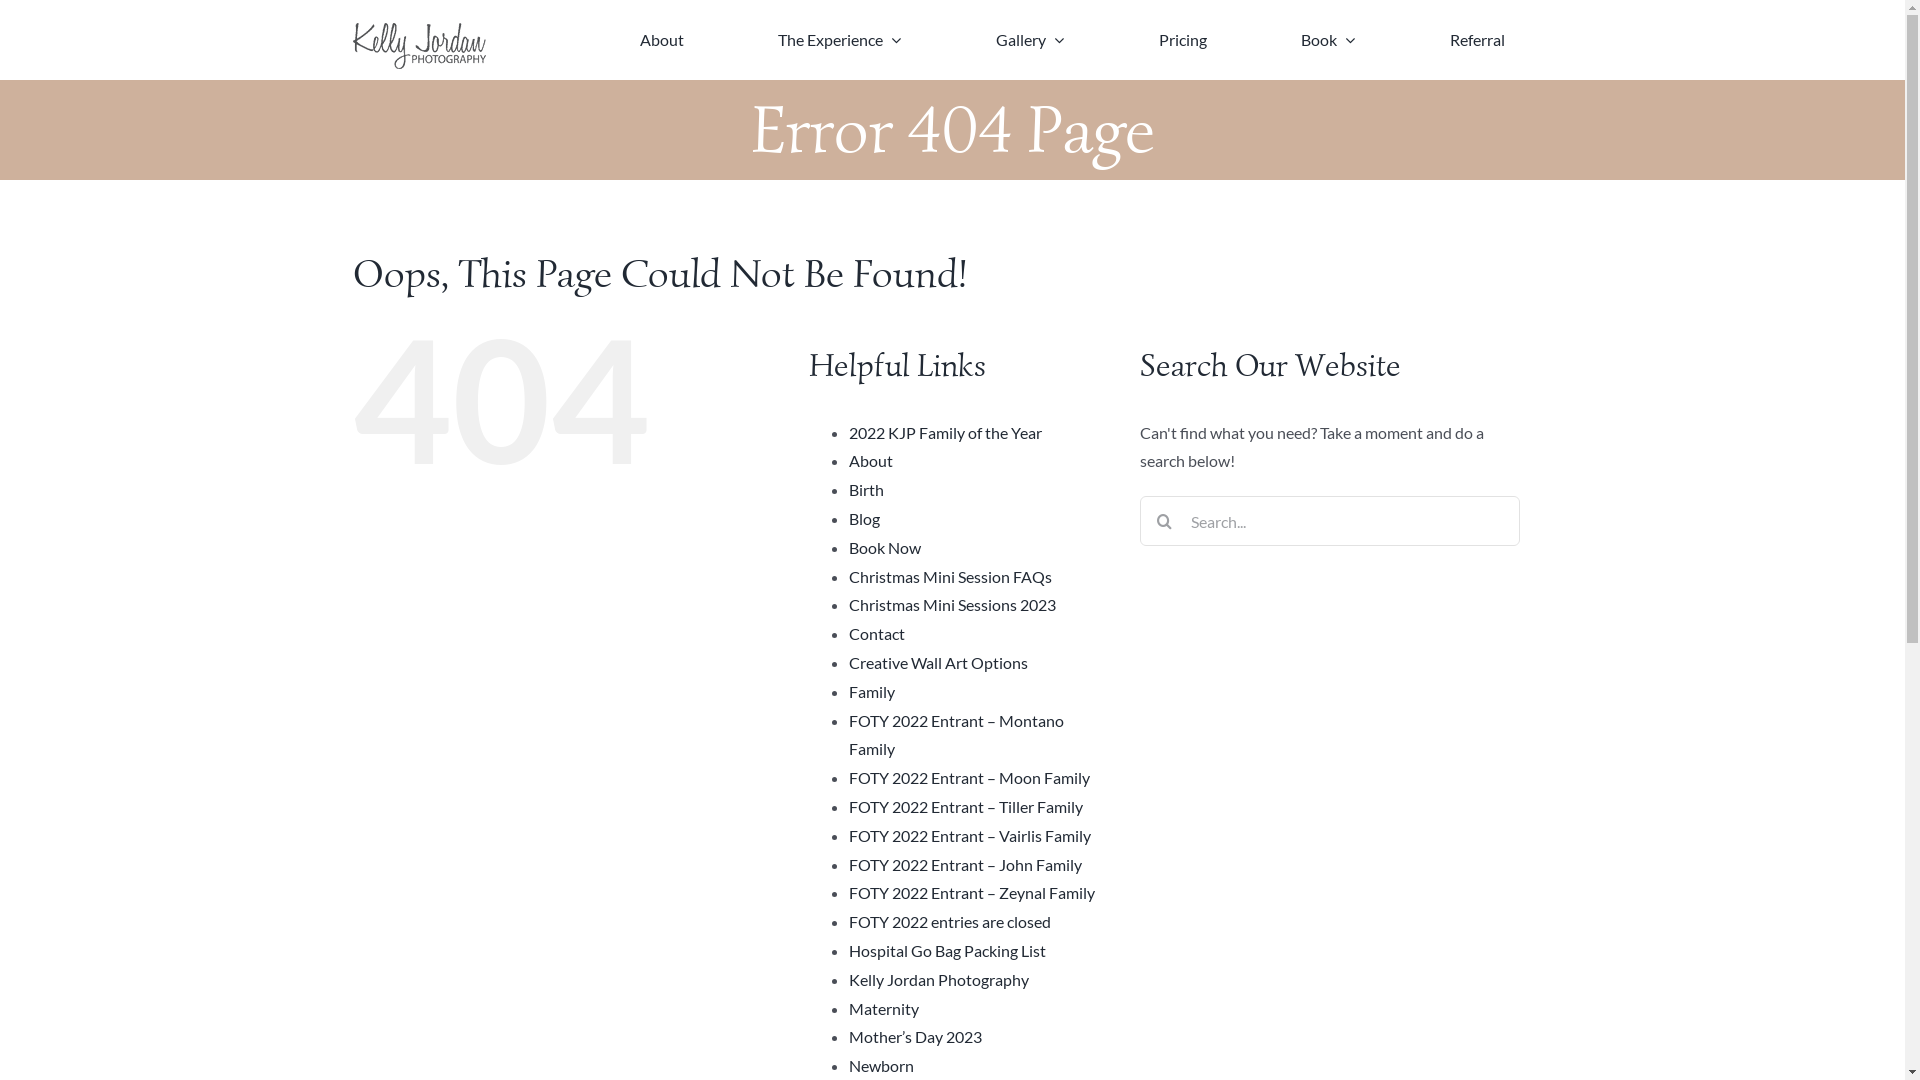  I want to click on Blog, so click(864, 518).